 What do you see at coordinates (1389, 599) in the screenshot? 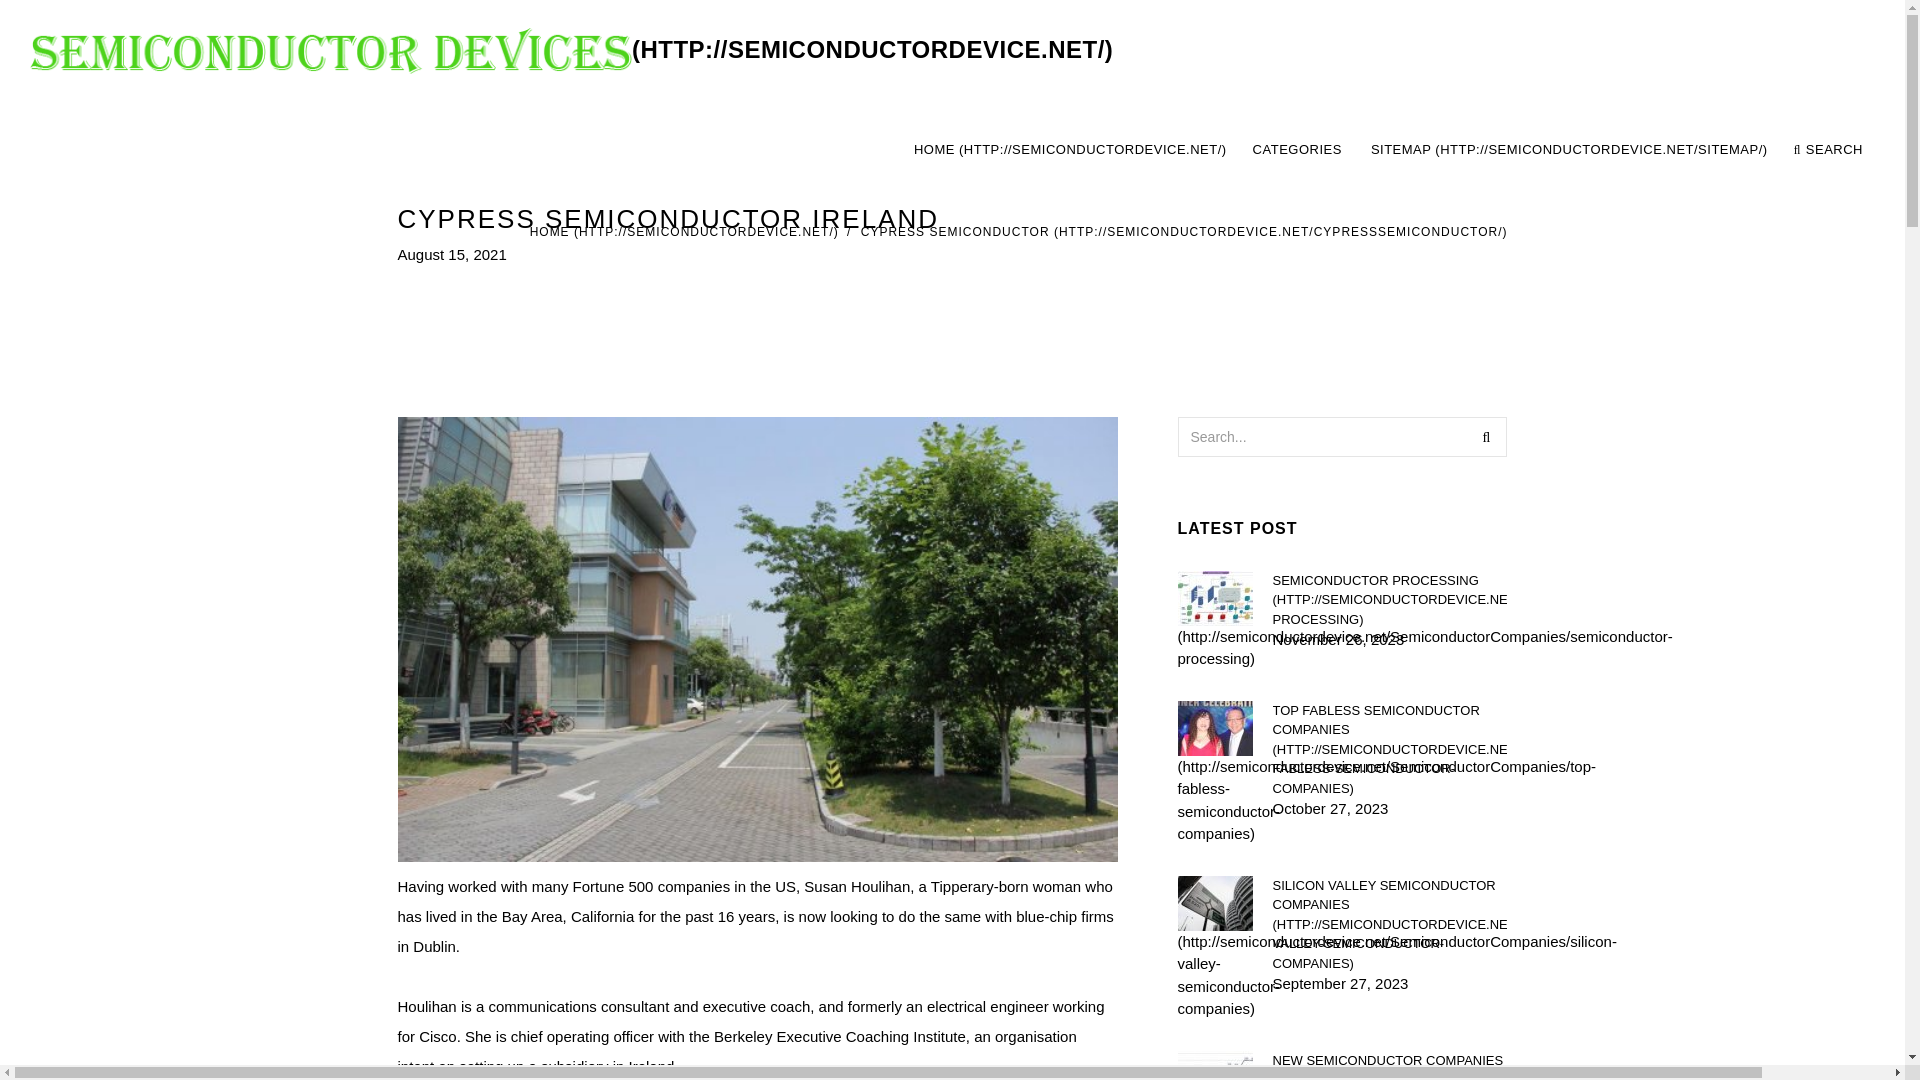
I see `SEMICONDUCTOR PROCESSING` at bounding box center [1389, 599].